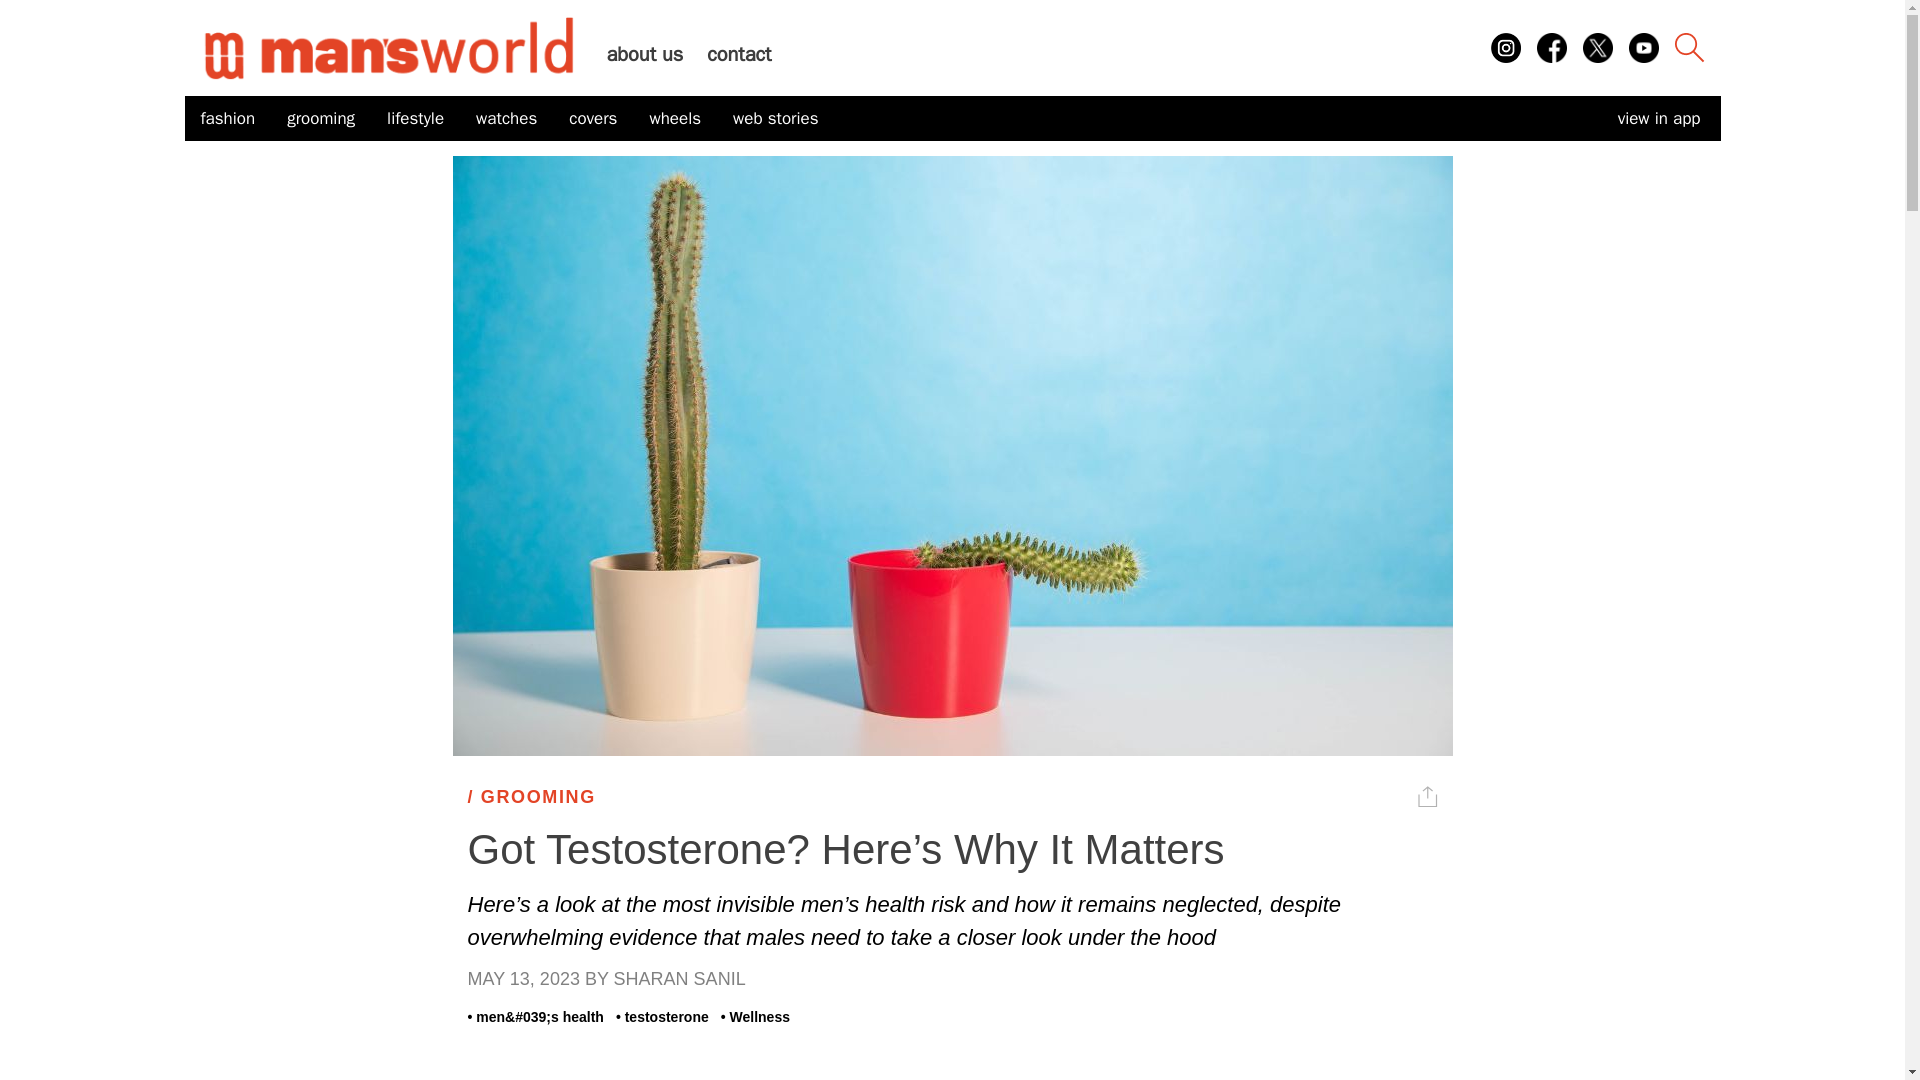  Describe the element at coordinates (776, 119) in the screenshot. I see `web stories` at that location.